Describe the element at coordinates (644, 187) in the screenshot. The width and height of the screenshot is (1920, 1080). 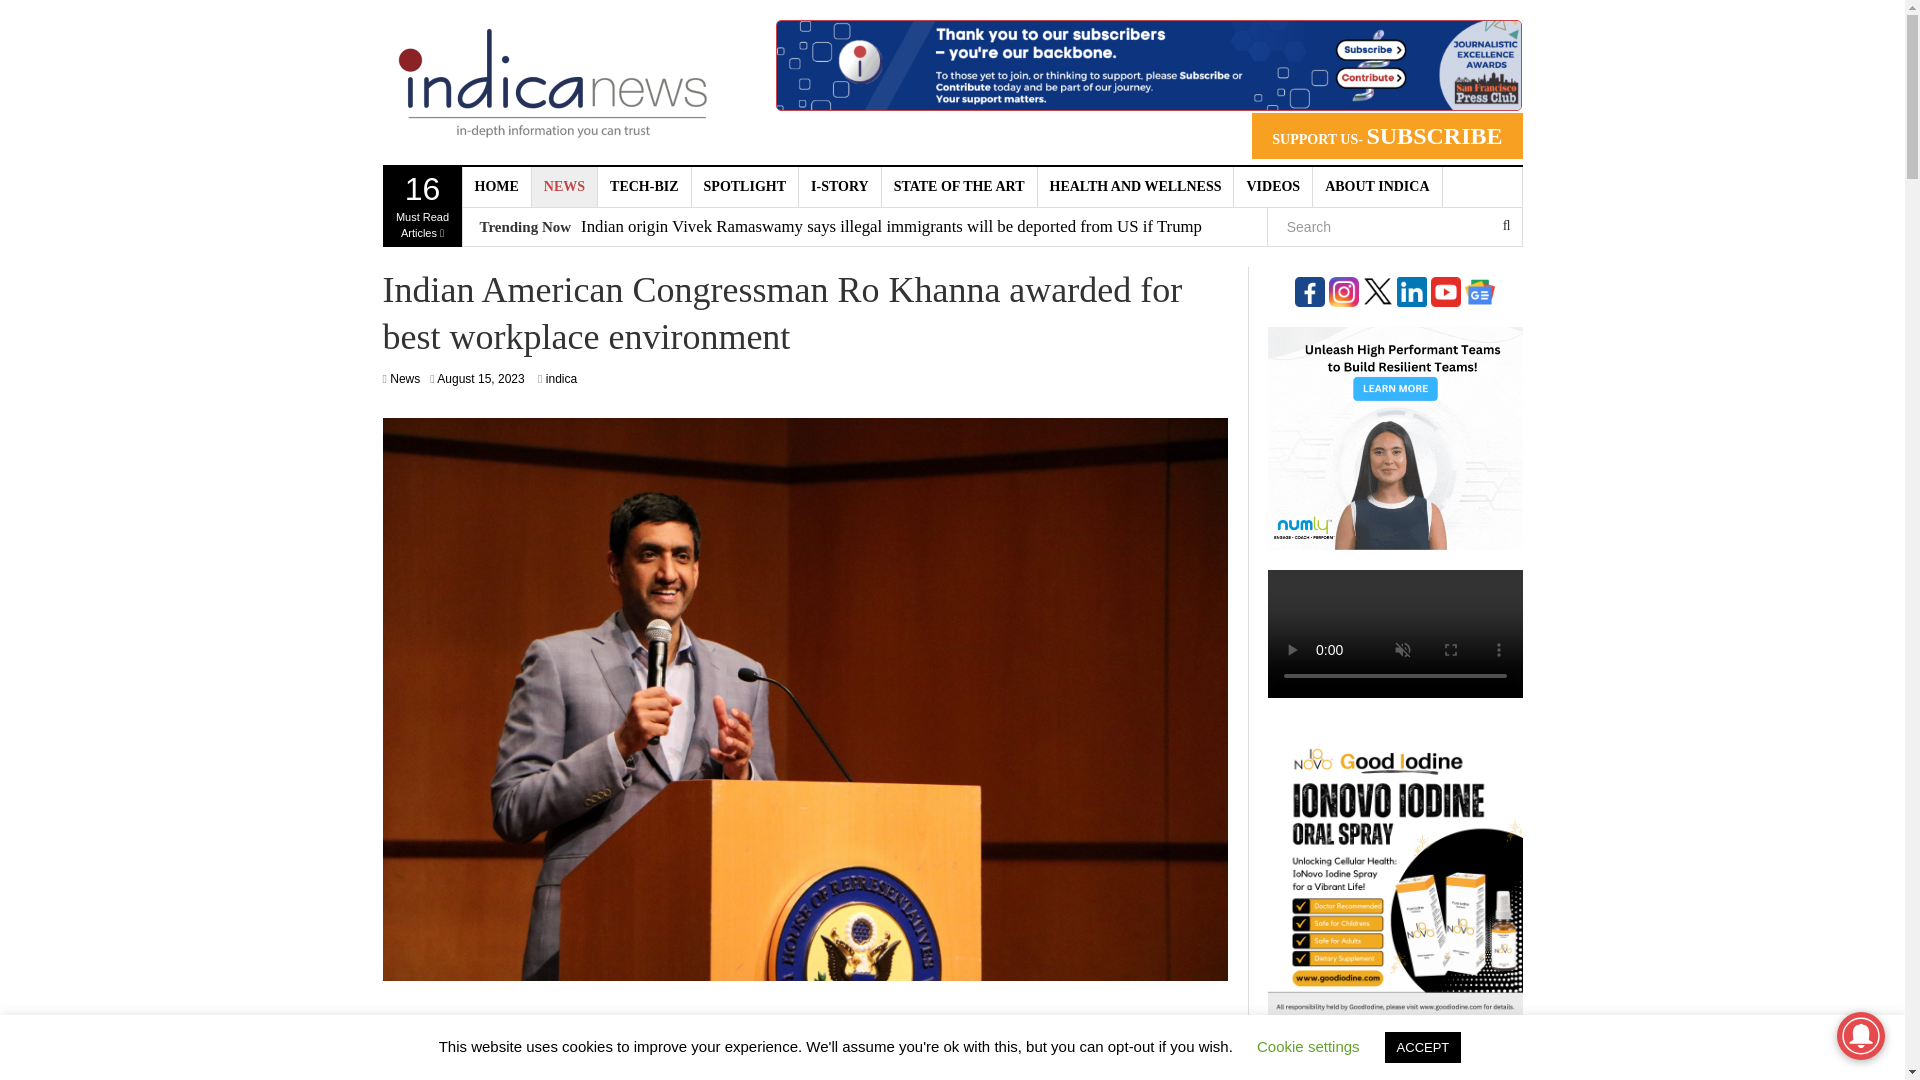
I see `TECH-BIZ` at that location.